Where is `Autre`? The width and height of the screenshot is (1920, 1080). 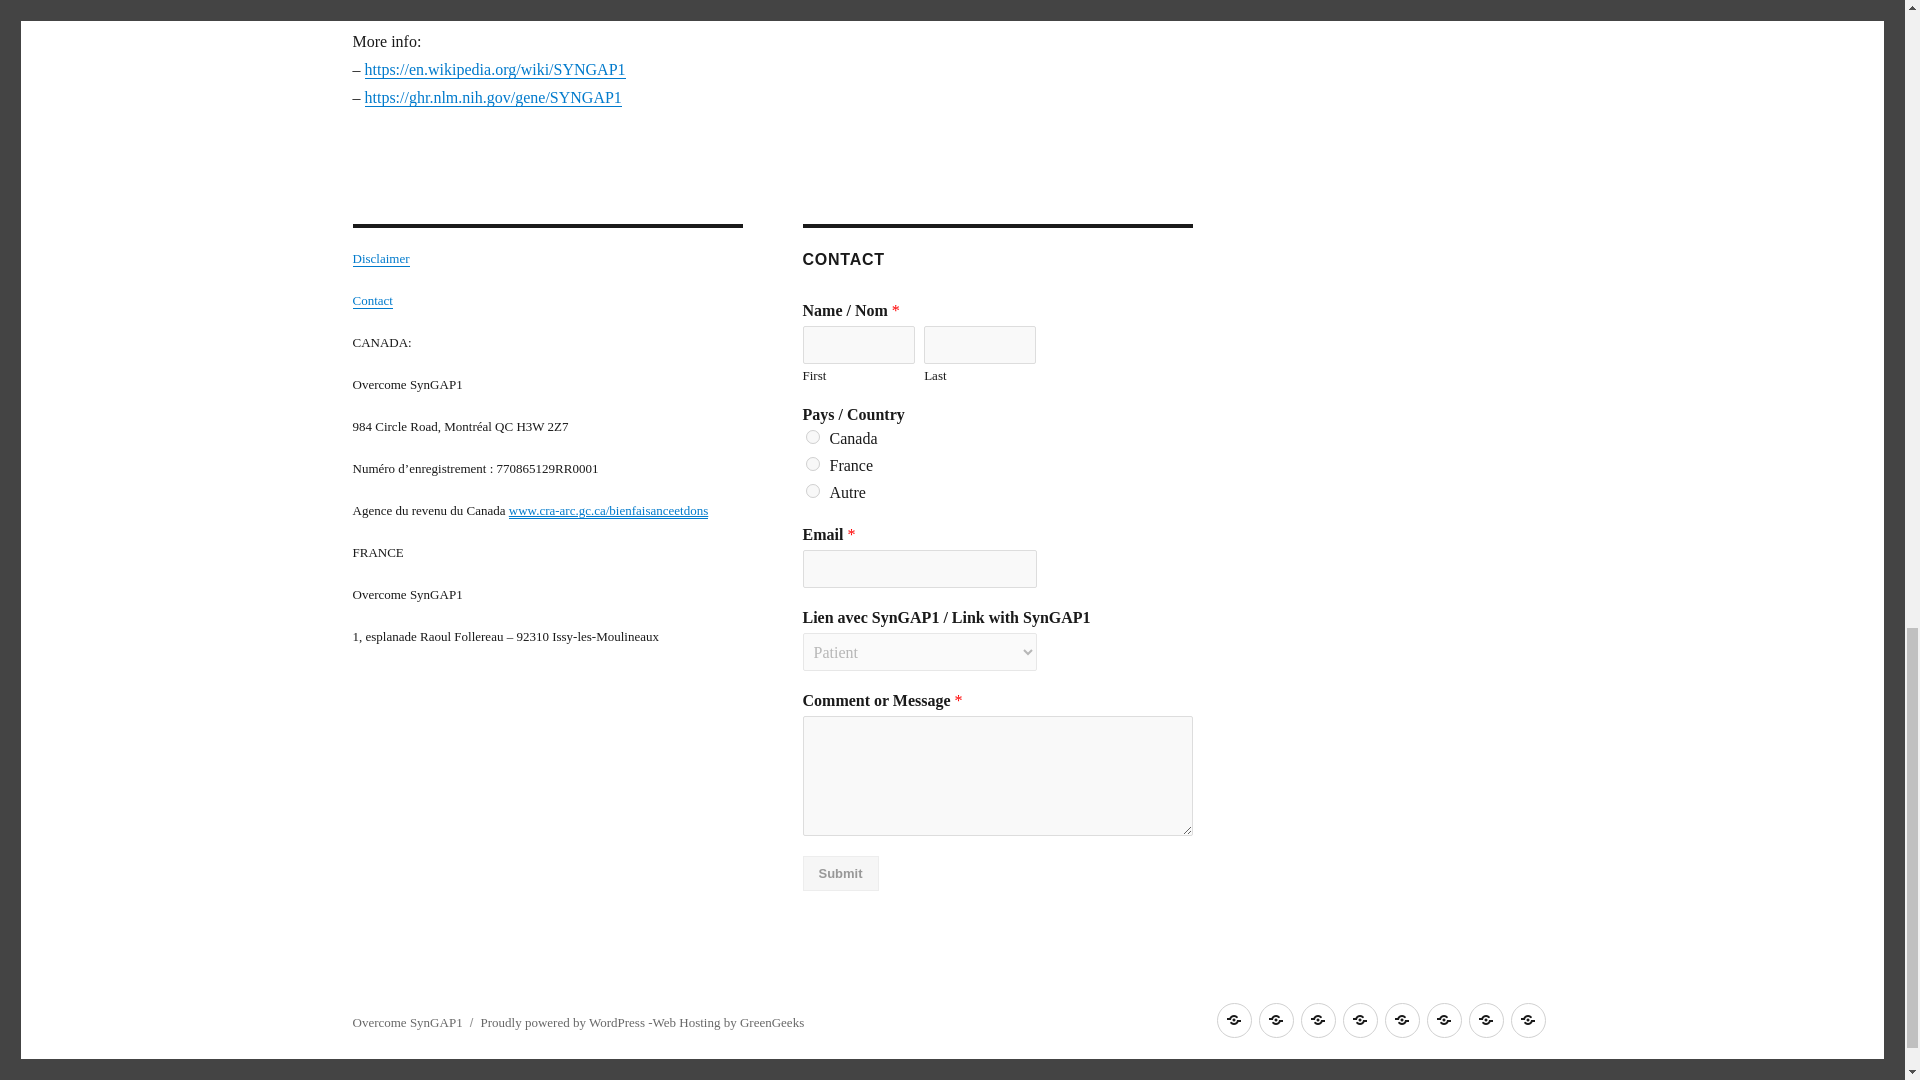
Autre is located at coordinates (812, 490).